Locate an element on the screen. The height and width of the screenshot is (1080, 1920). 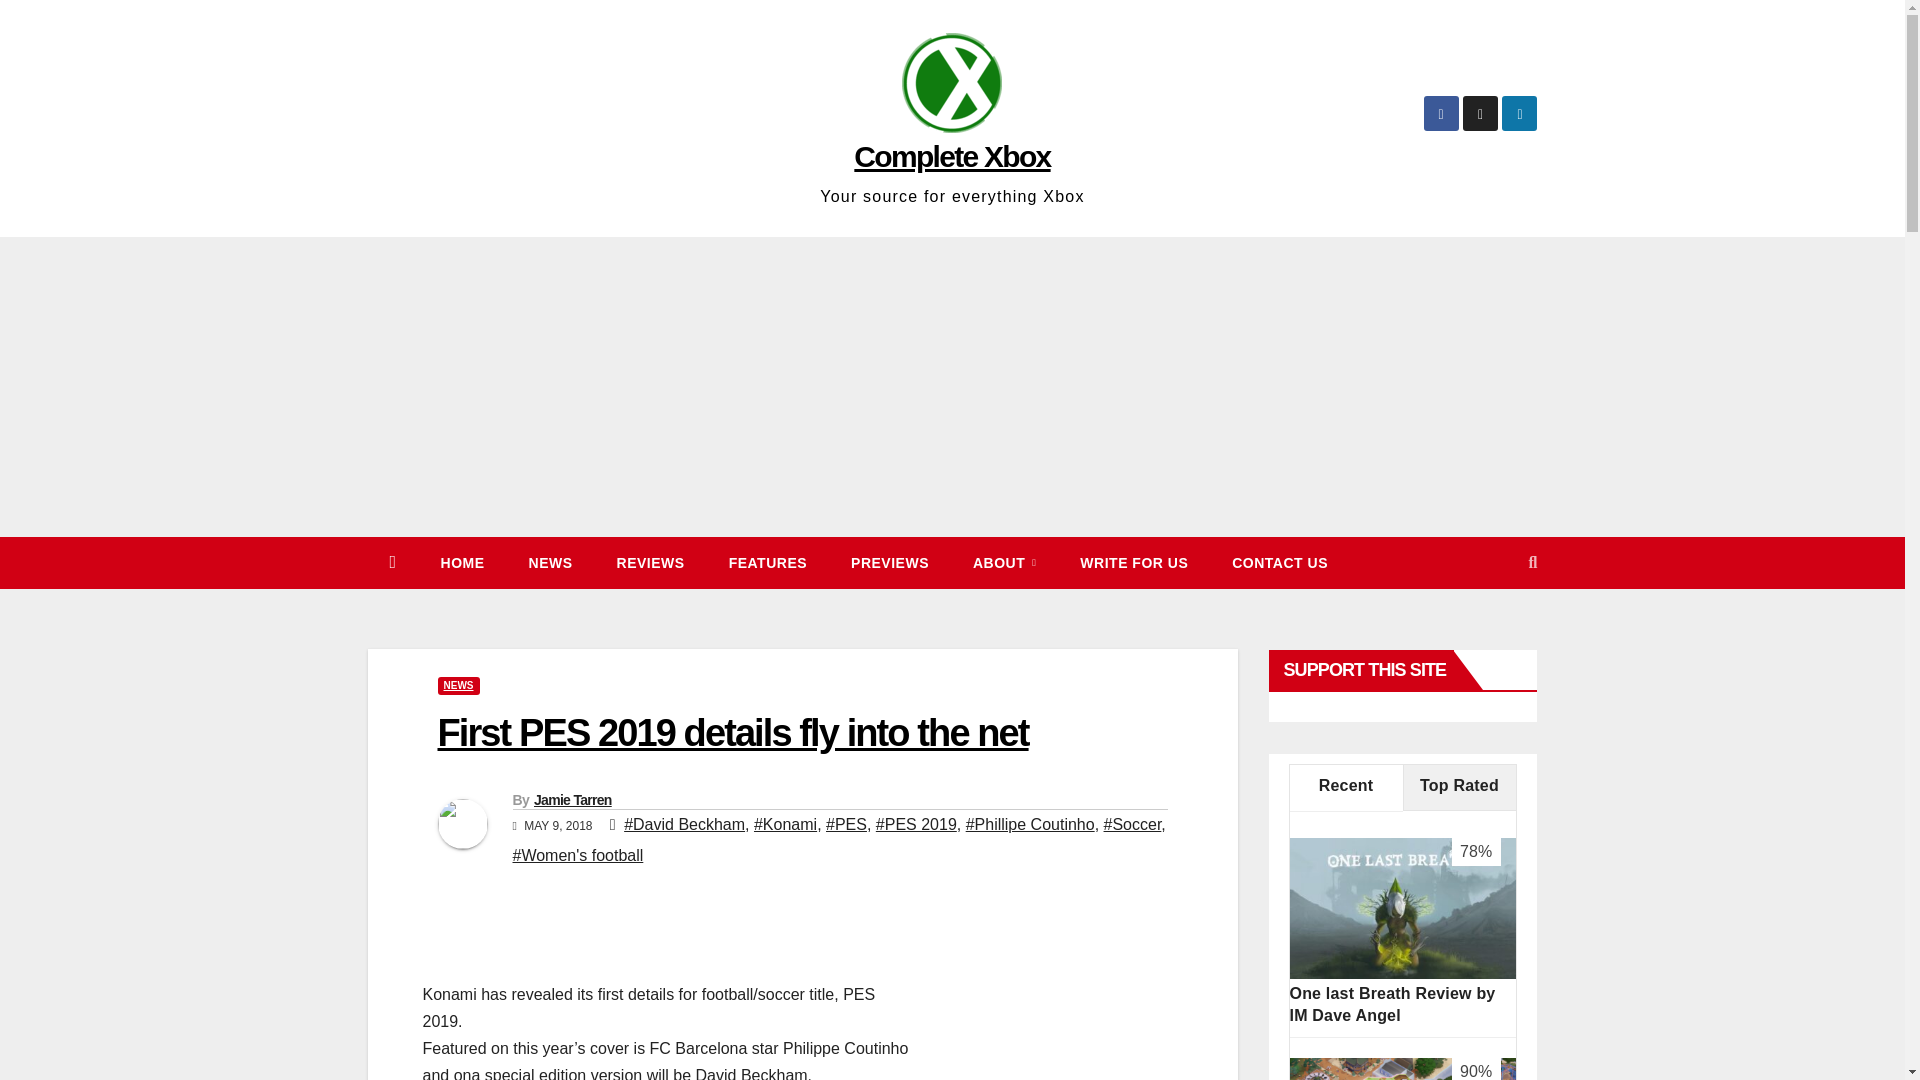
Features is located at coordinates (768, 562).